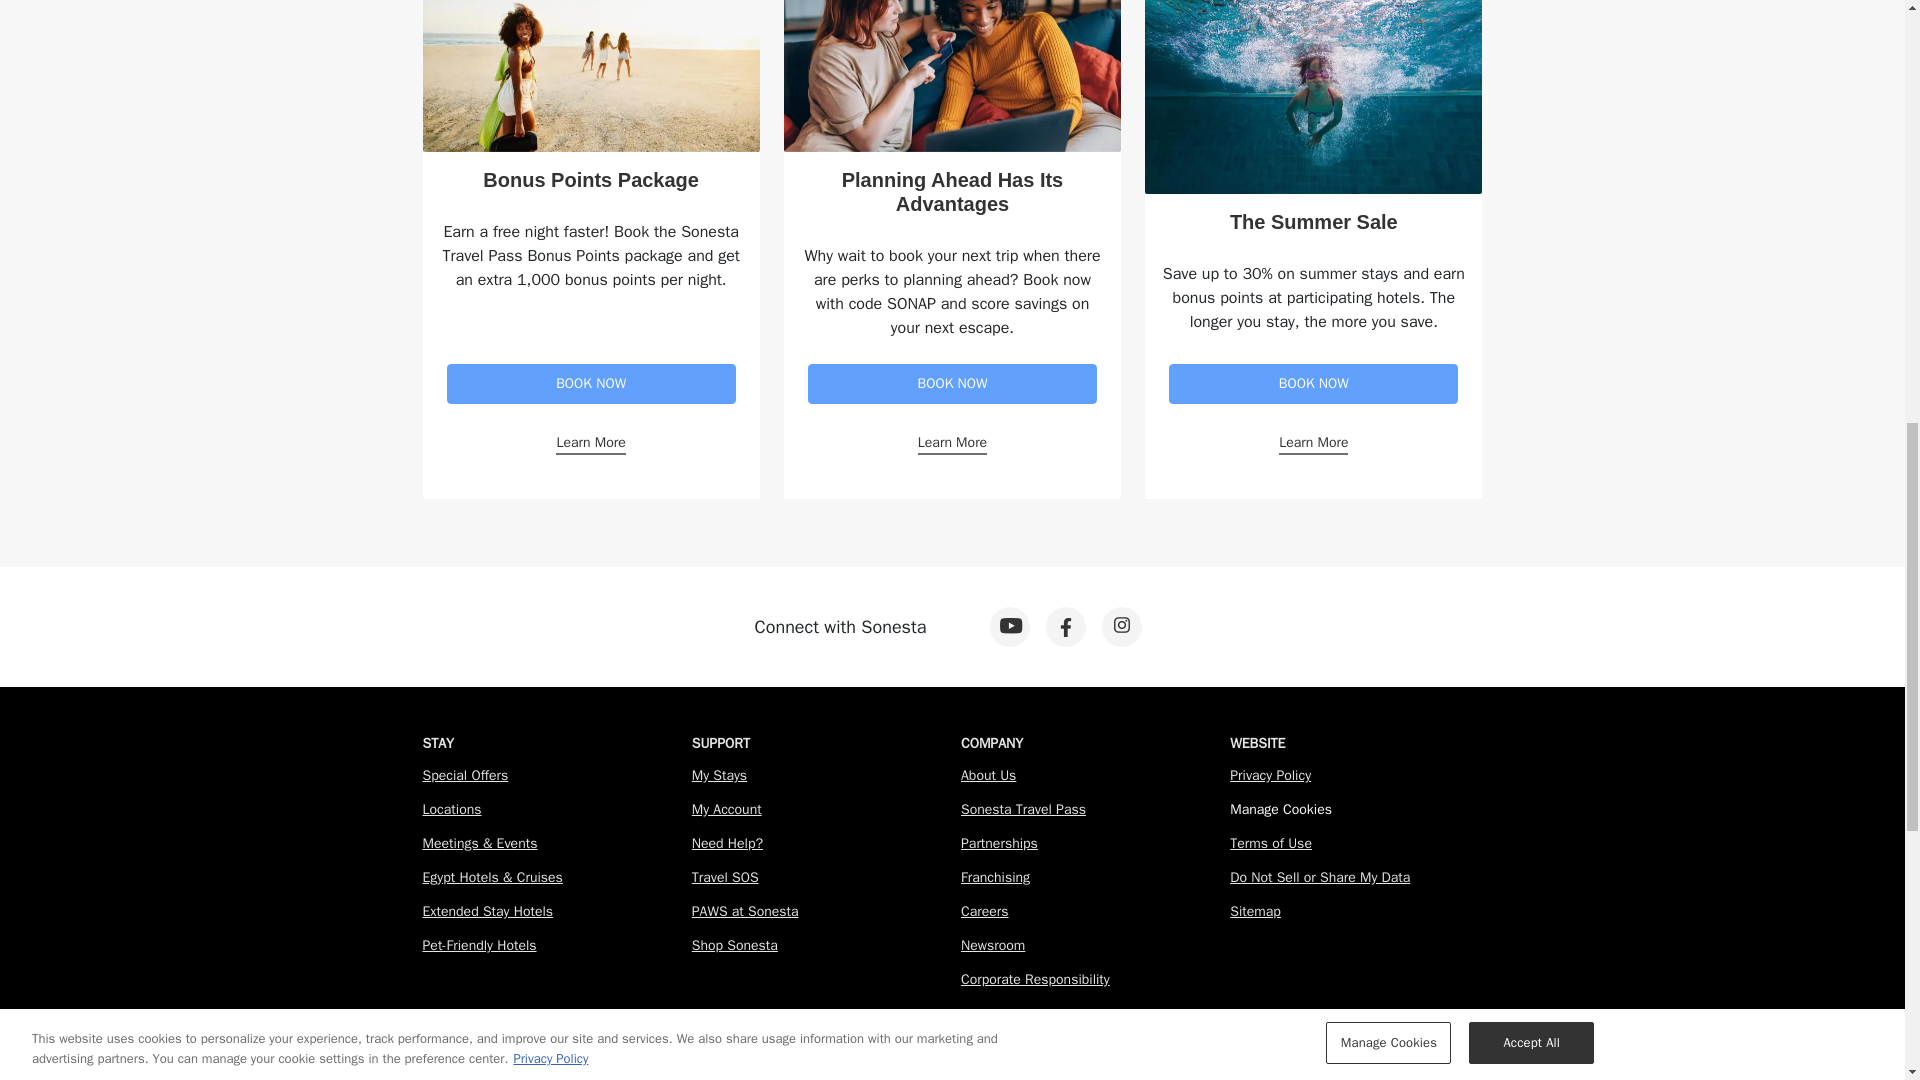 The width and height of the screenshot is (1920, 1080). I want to click on Learn More, so click(952, 443).